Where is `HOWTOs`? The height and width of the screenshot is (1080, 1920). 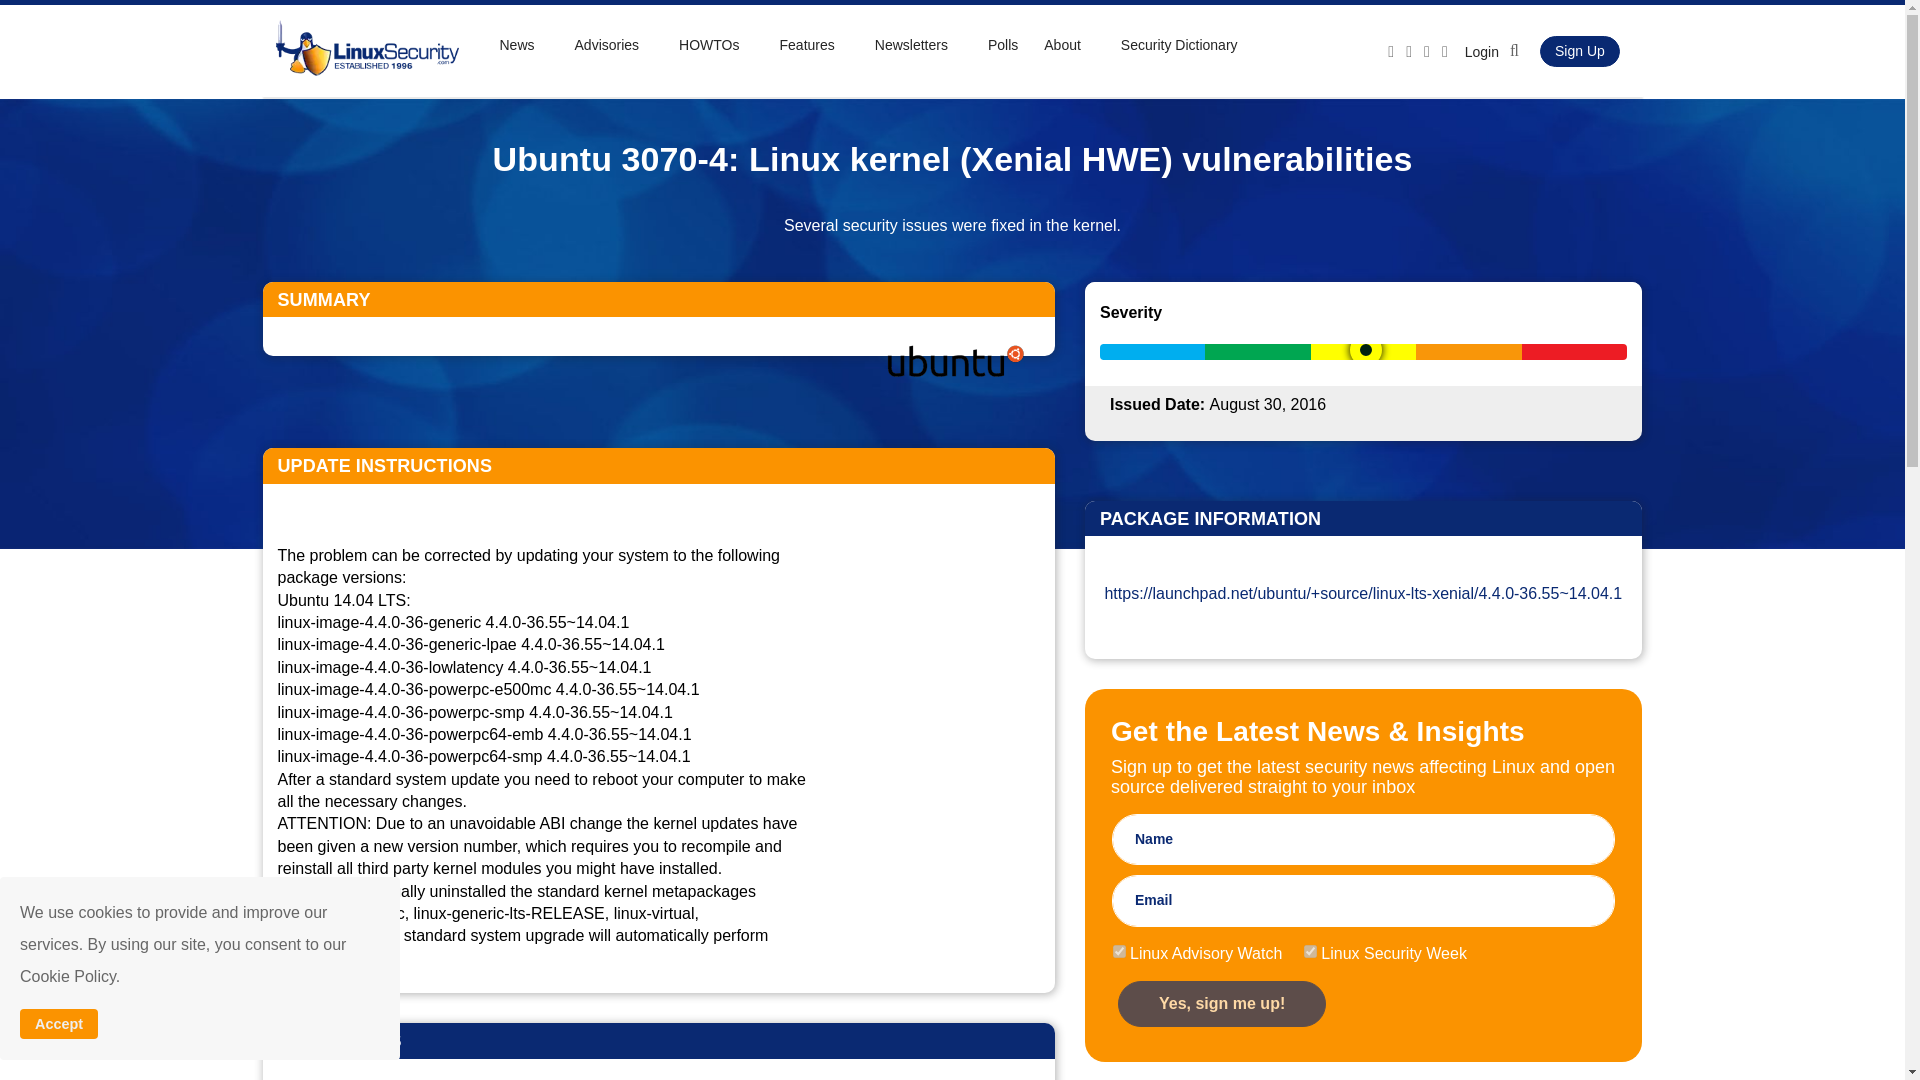
HOWTOs is located at coordinates (727, 44).